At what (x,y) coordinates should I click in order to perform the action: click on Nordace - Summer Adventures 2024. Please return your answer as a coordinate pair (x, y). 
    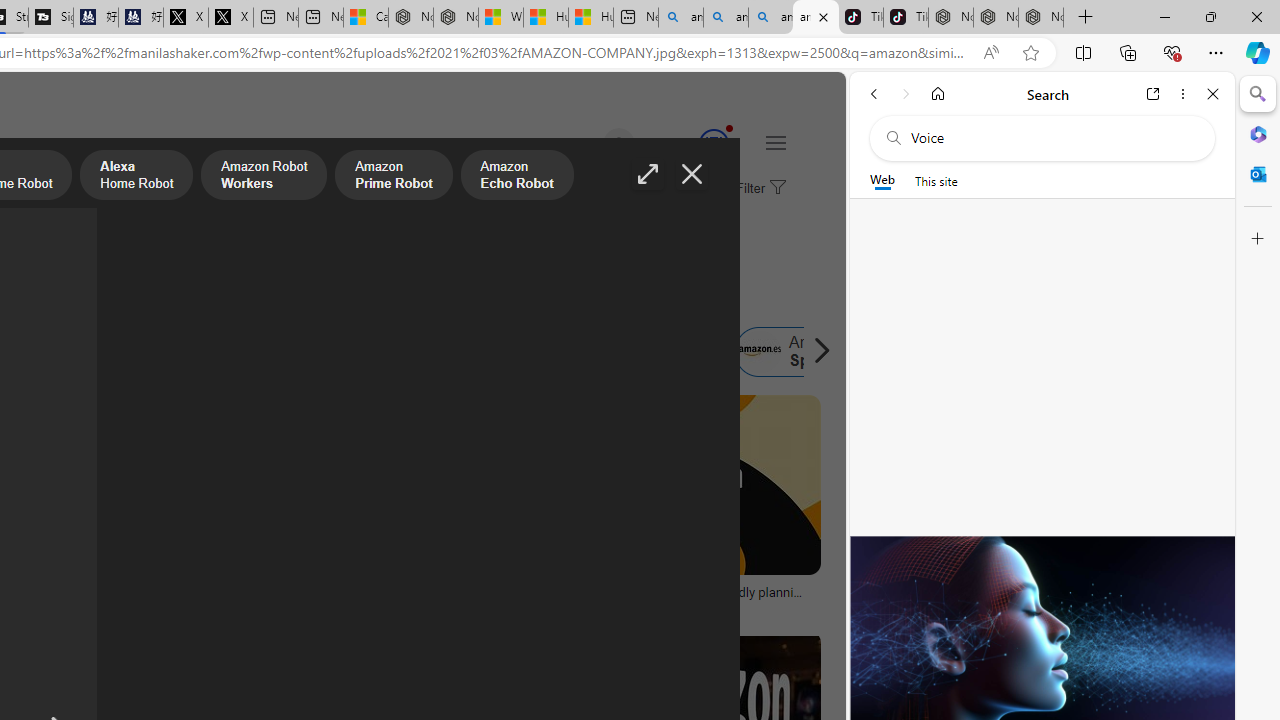
    Looking at the image, I should click on (455, 18).